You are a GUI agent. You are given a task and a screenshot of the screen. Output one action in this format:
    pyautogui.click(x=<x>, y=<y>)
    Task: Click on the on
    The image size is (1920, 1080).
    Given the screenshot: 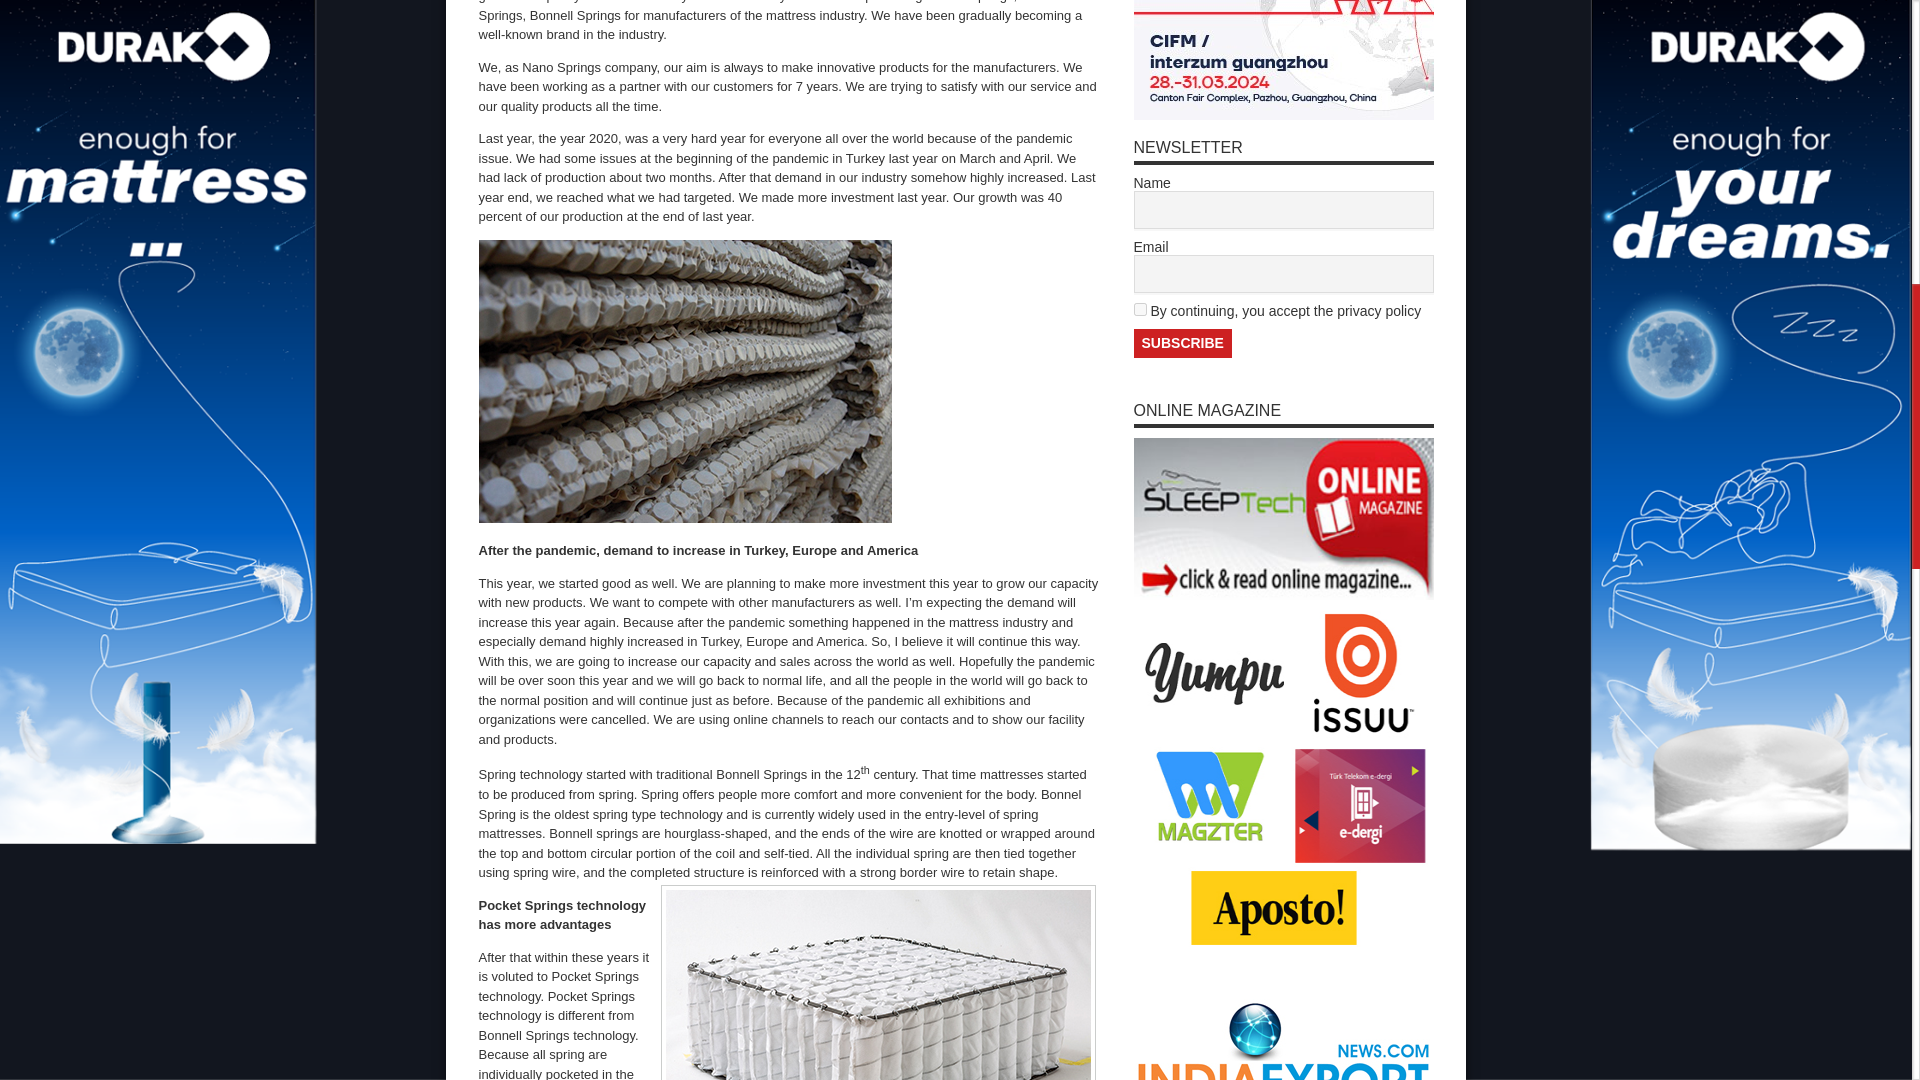 What is the action you would take?
    pyautogui.click(x=1140, y=310)
    